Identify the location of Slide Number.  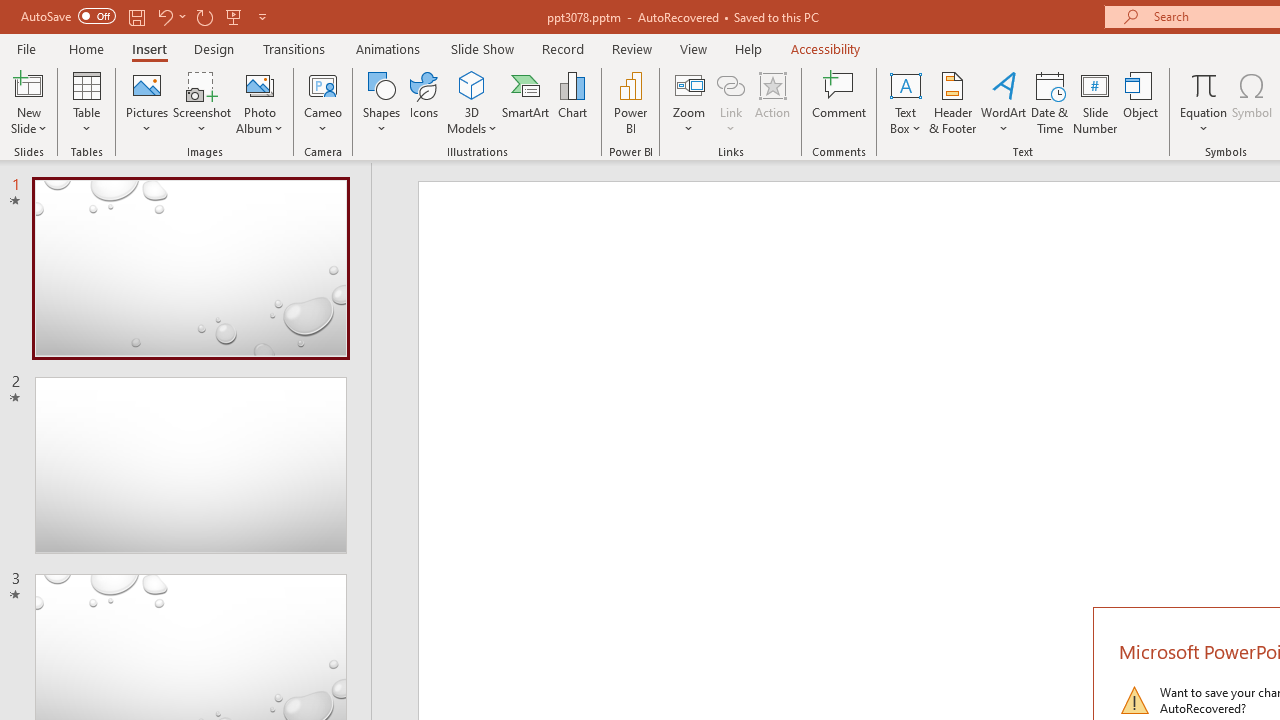
(1096, 102).